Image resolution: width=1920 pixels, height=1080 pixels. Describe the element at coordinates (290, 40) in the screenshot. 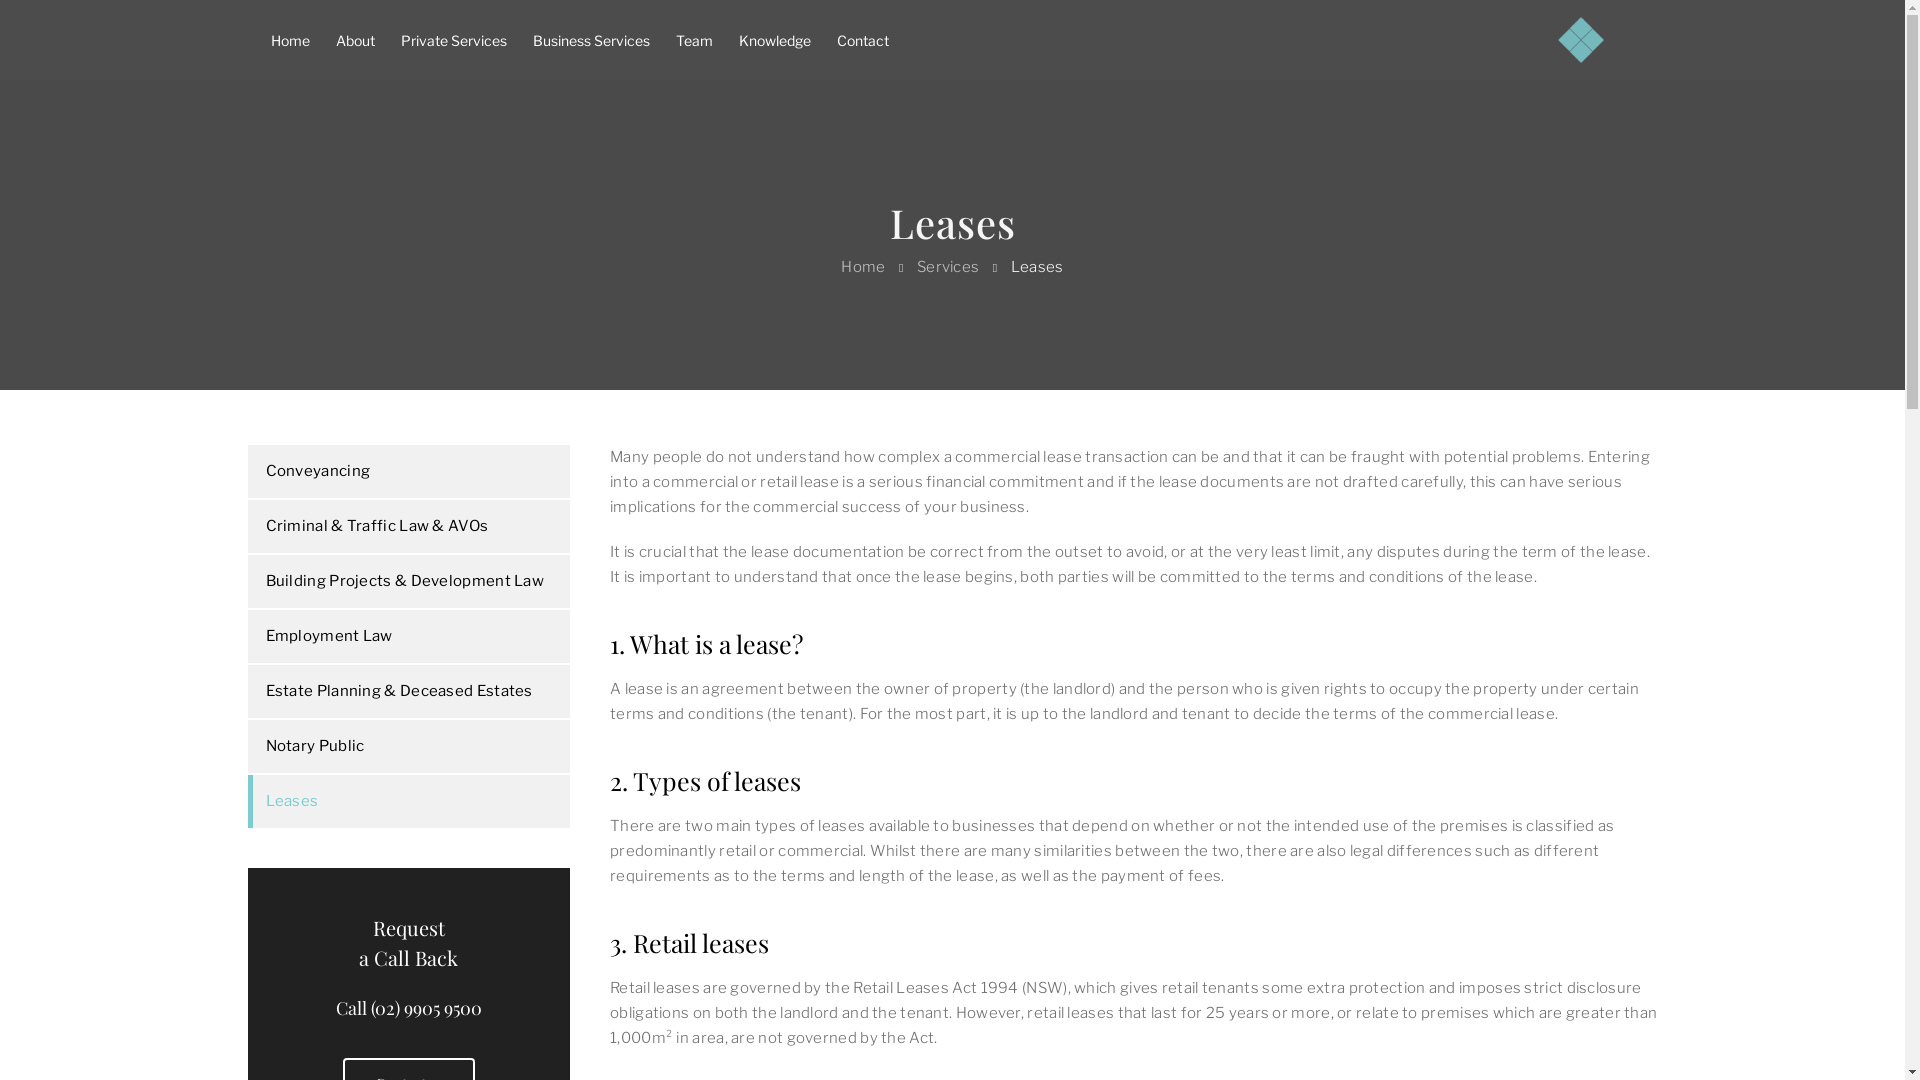

I see `Home` at that location.